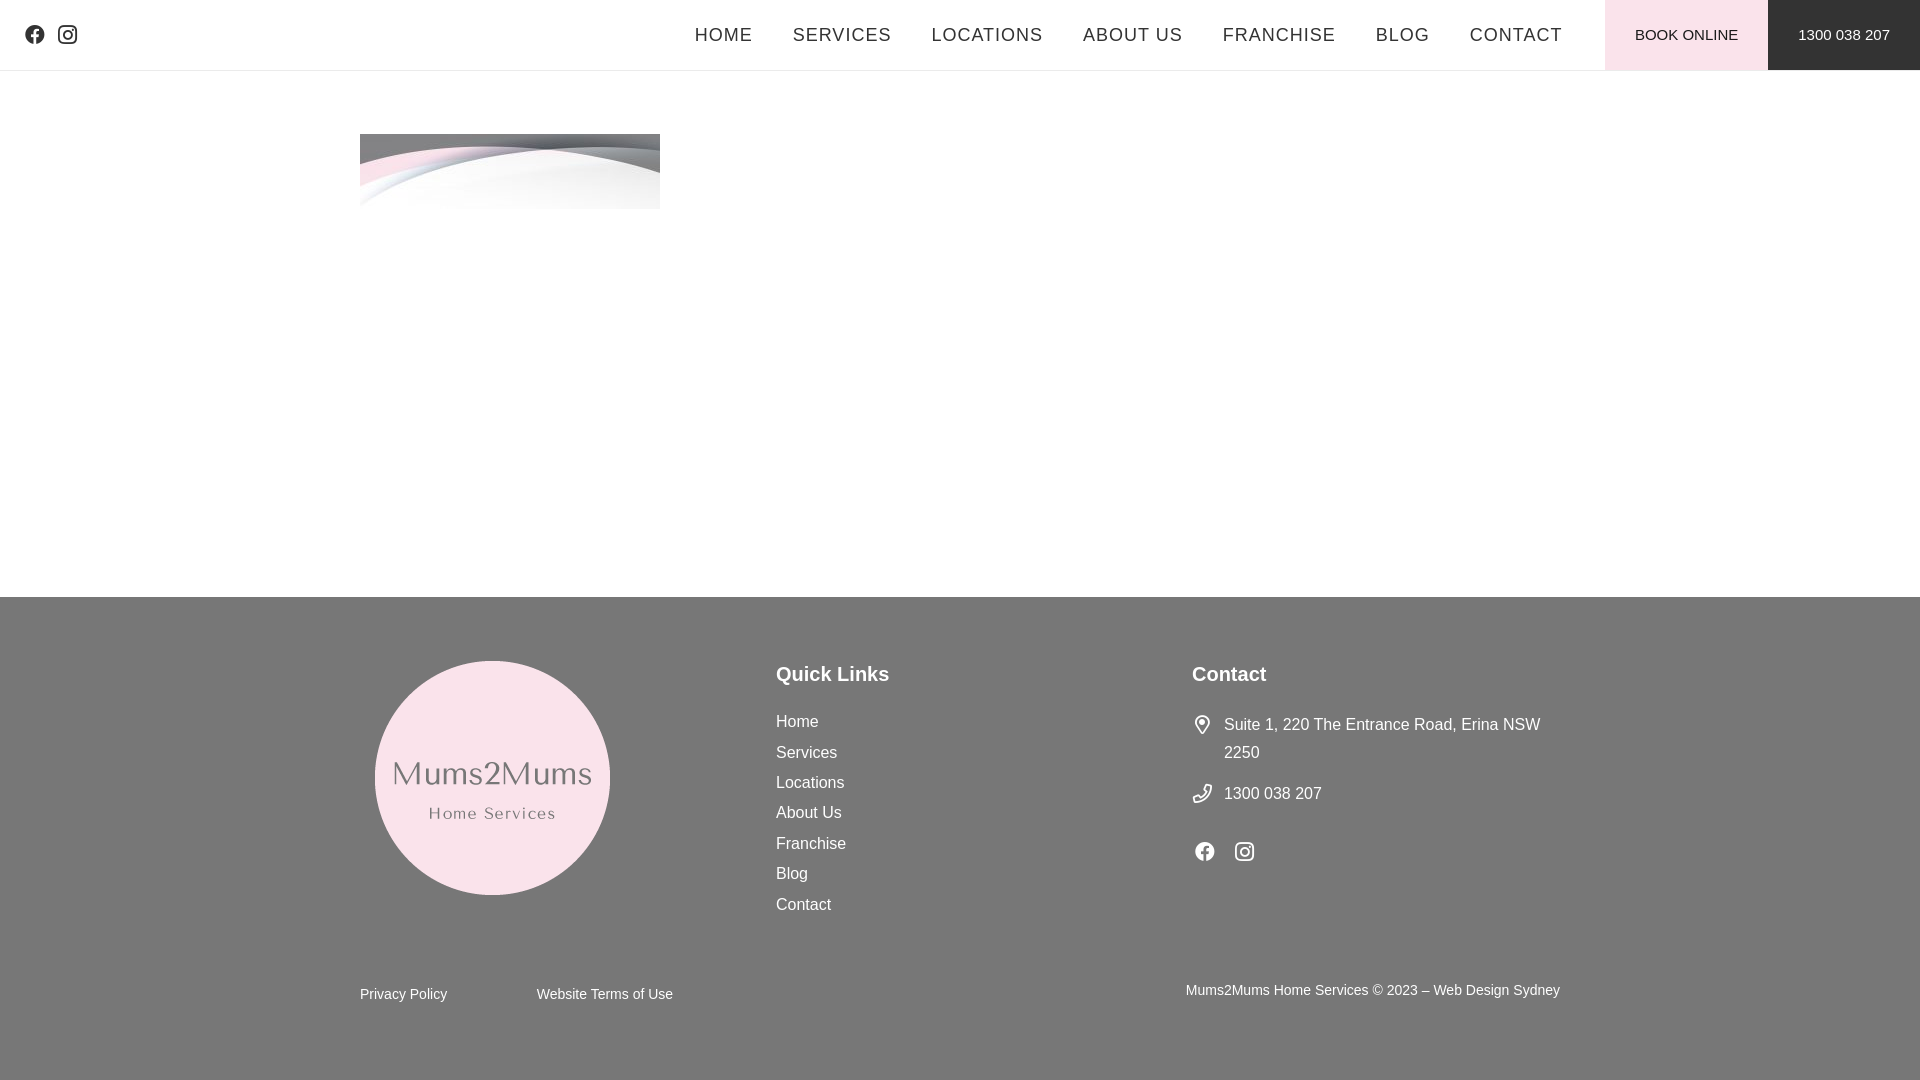  I want to click on BOOK ONLINE, so click(1686, 35).